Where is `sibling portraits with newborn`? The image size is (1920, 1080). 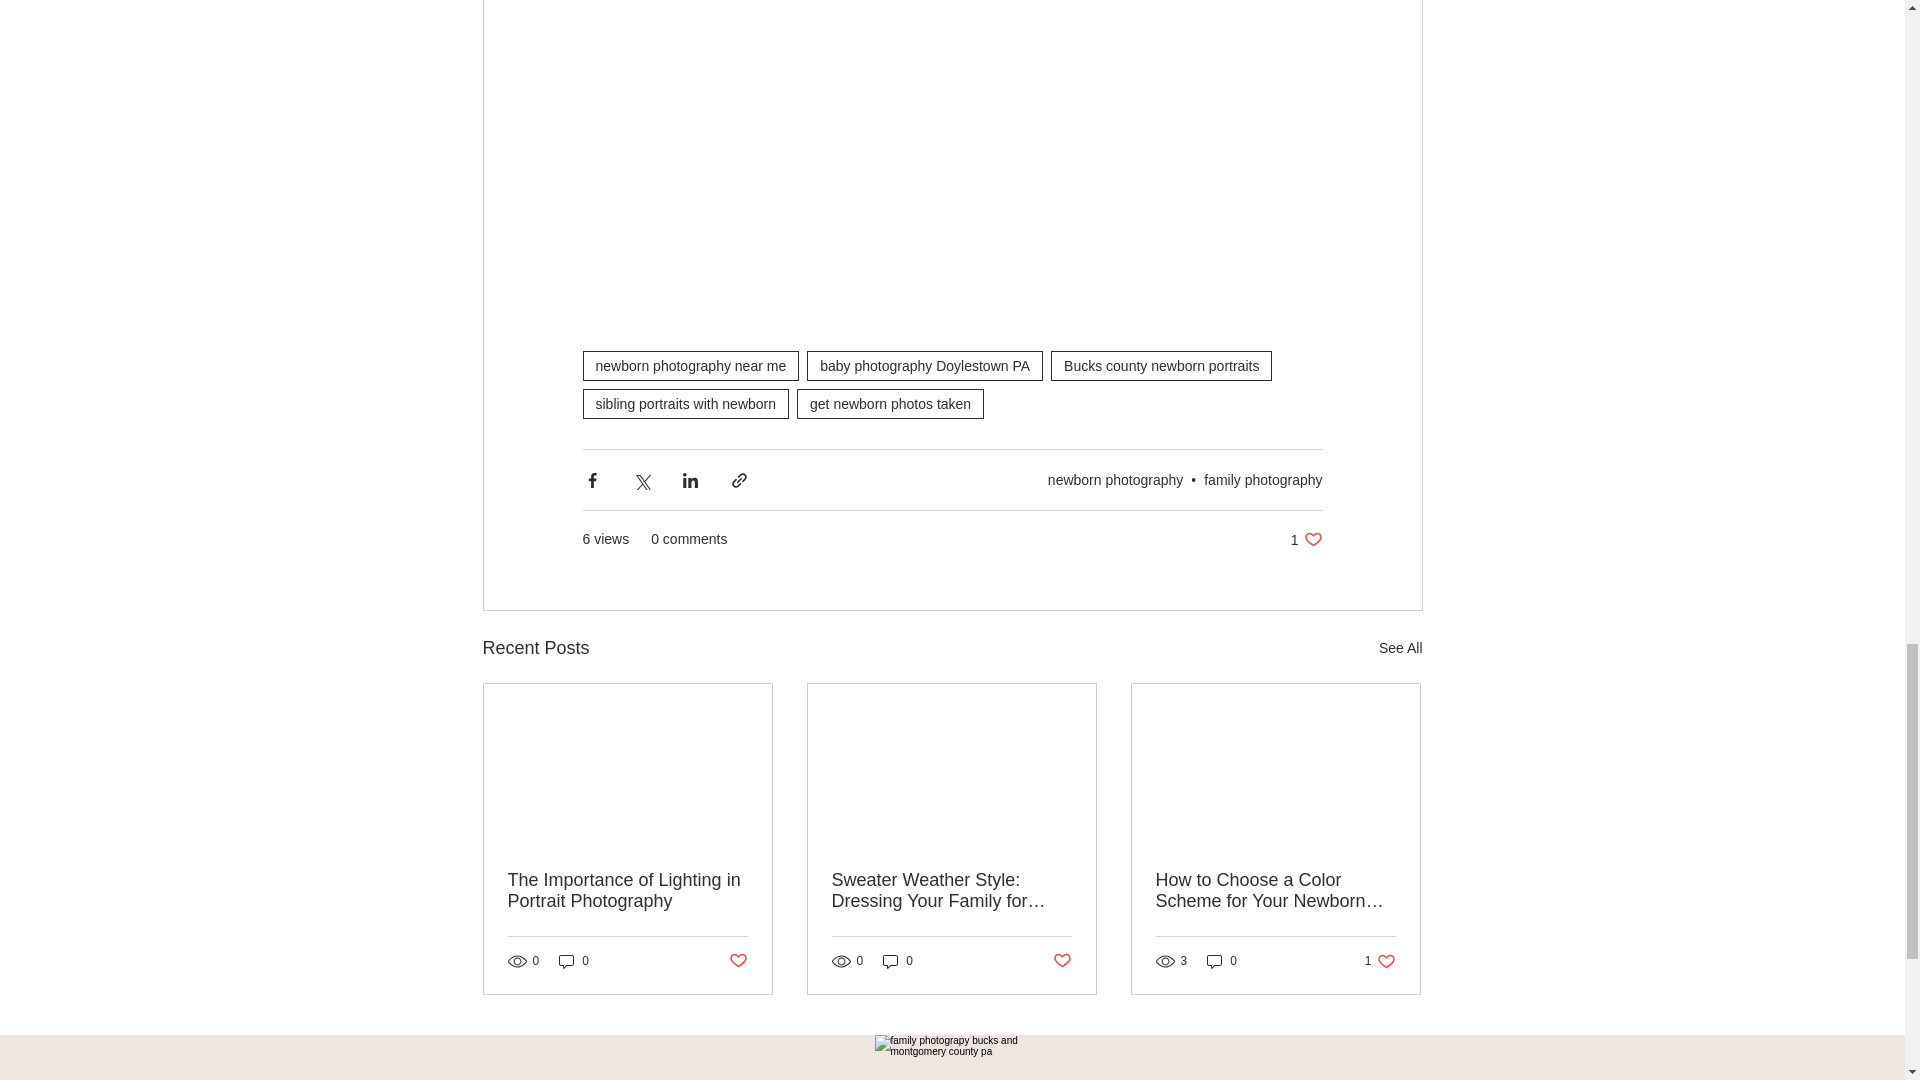 sibling portraits with newborn is located at coordinates (685, 404).